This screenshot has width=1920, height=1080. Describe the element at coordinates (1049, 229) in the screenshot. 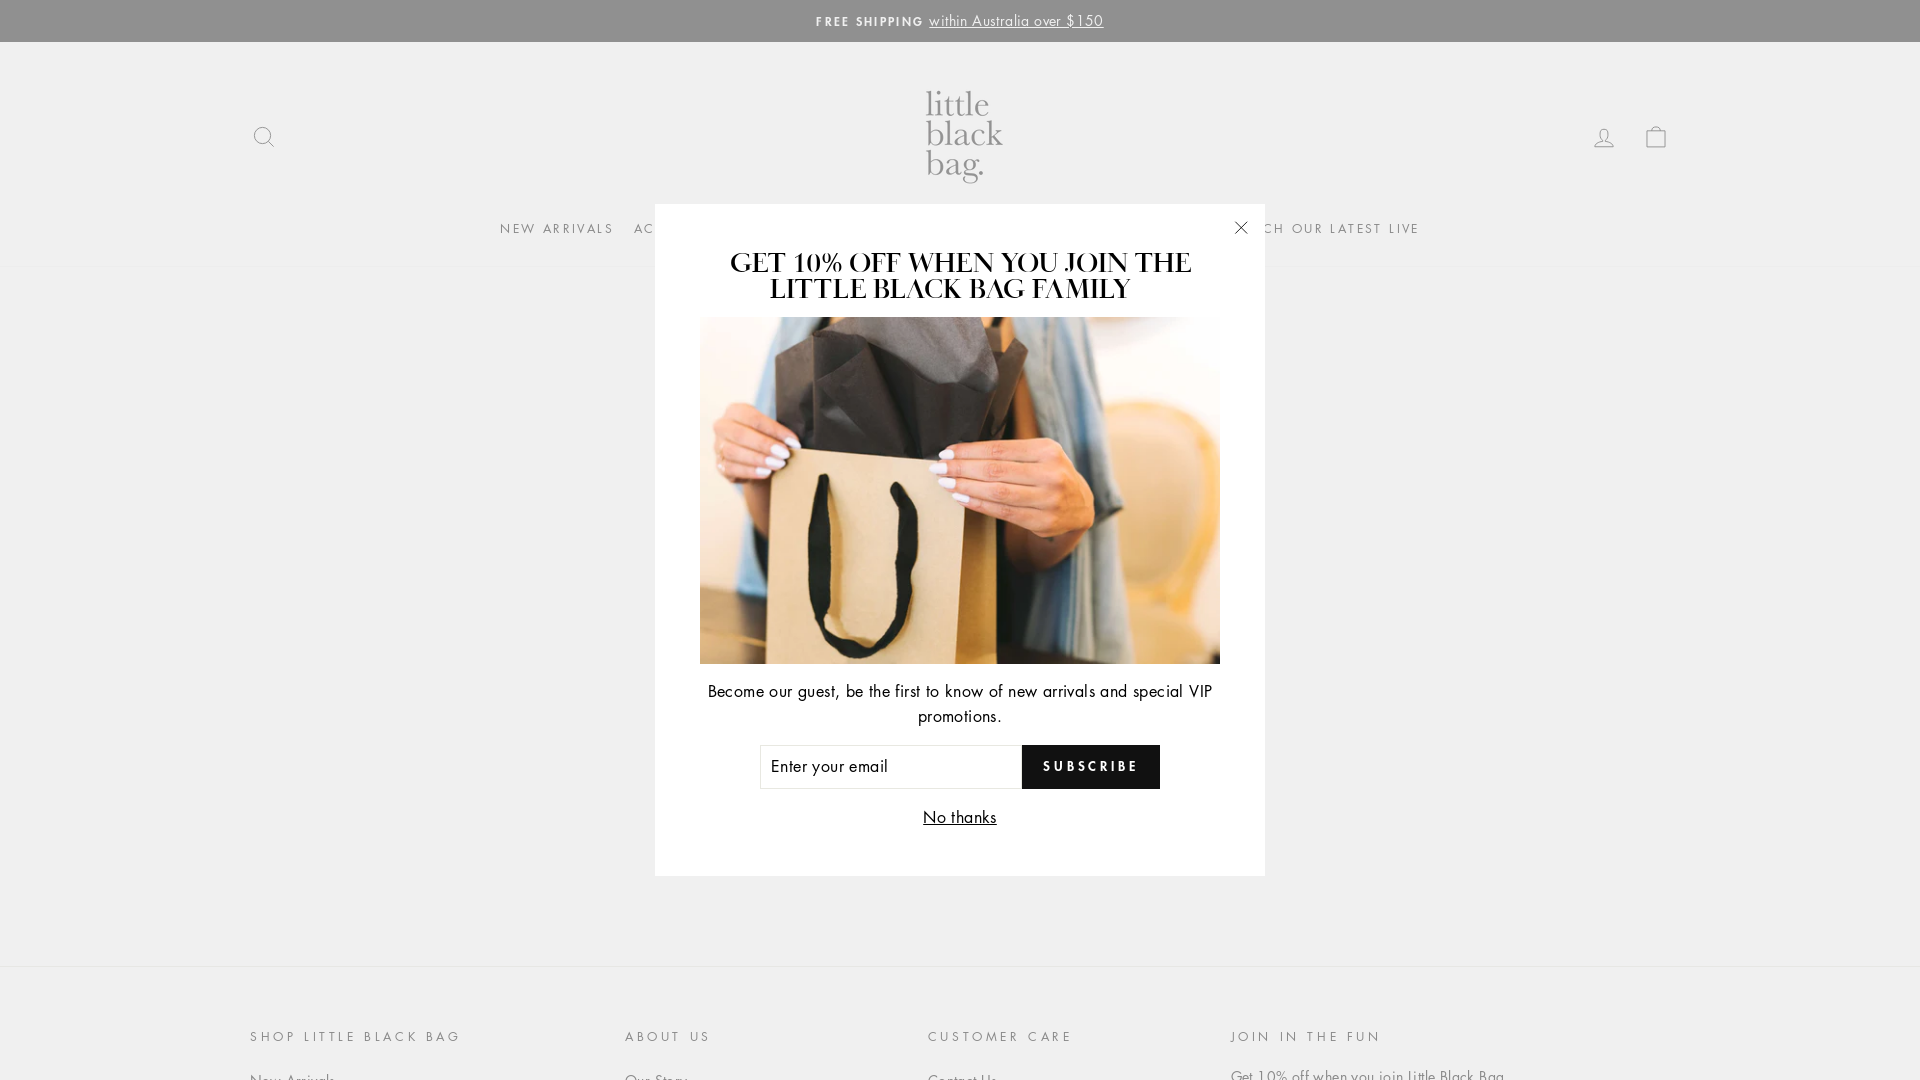

I see `GIFTS` at that location.